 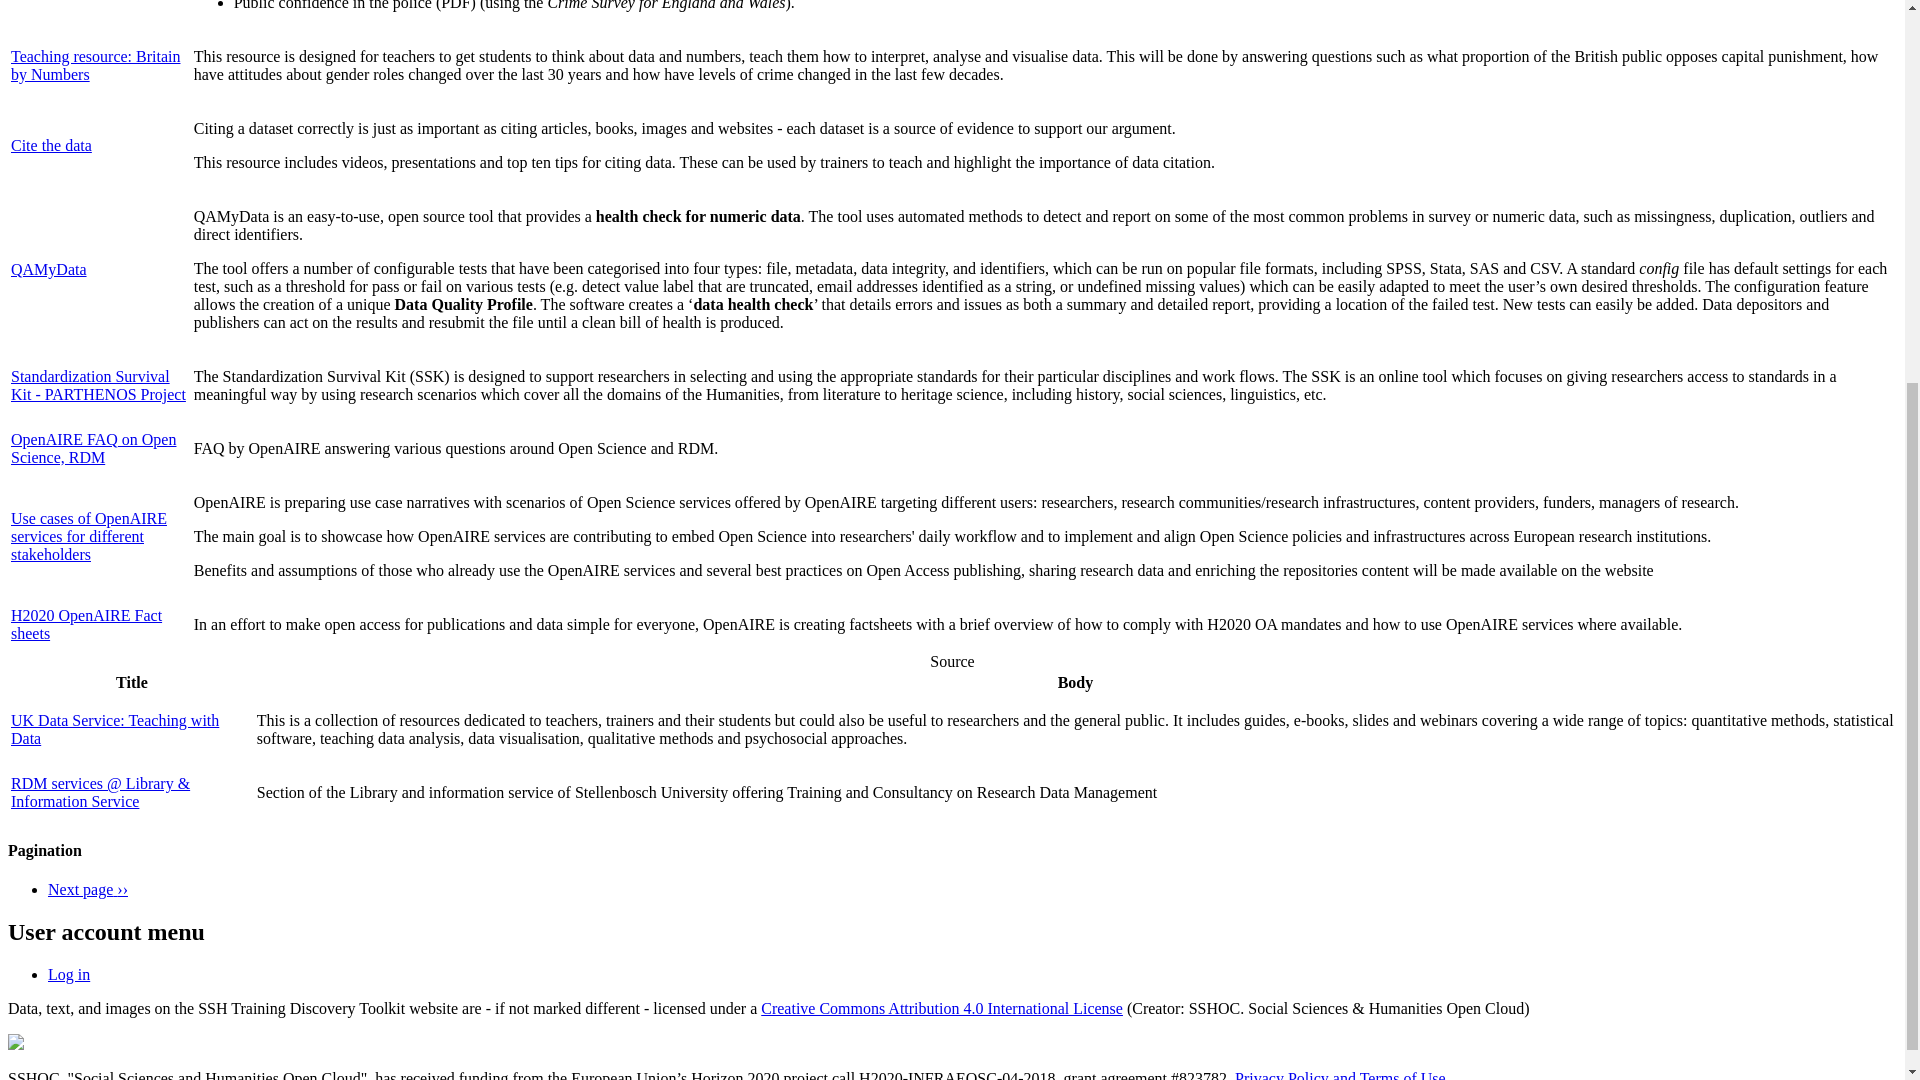 What do you see at coordinates (114, 729) in the screenshot?
I see `UK Data Service: Teaching with Data` at bounding box center [114, 729].